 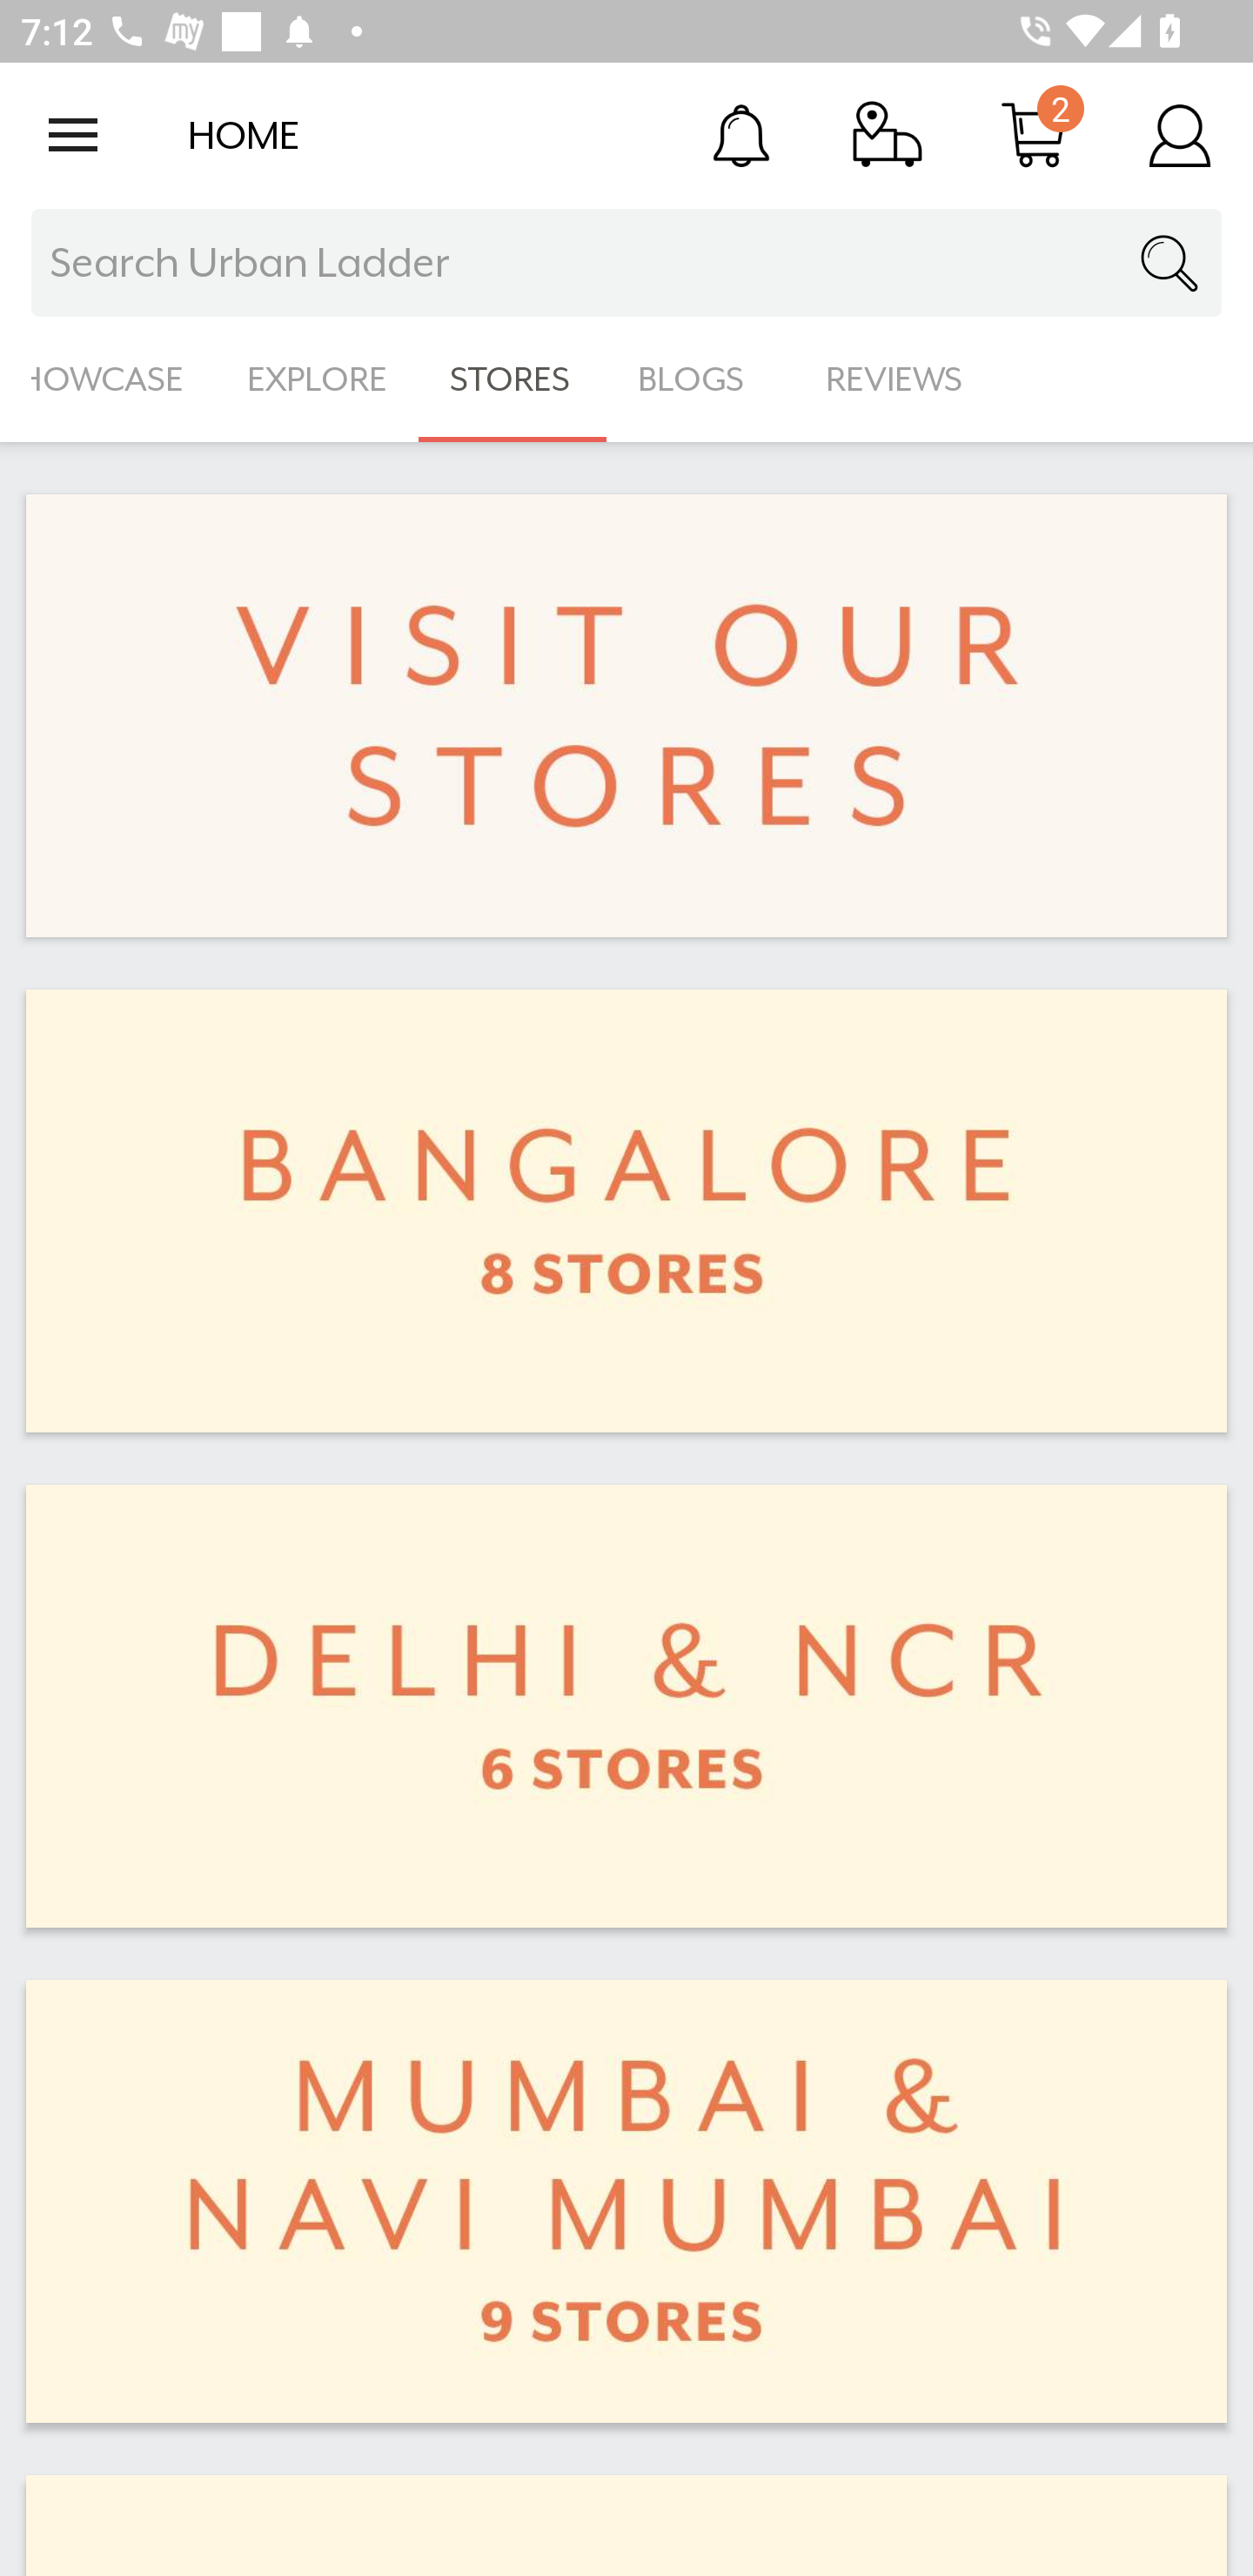 I want to click on Track Order, so click(x=888, y=134).